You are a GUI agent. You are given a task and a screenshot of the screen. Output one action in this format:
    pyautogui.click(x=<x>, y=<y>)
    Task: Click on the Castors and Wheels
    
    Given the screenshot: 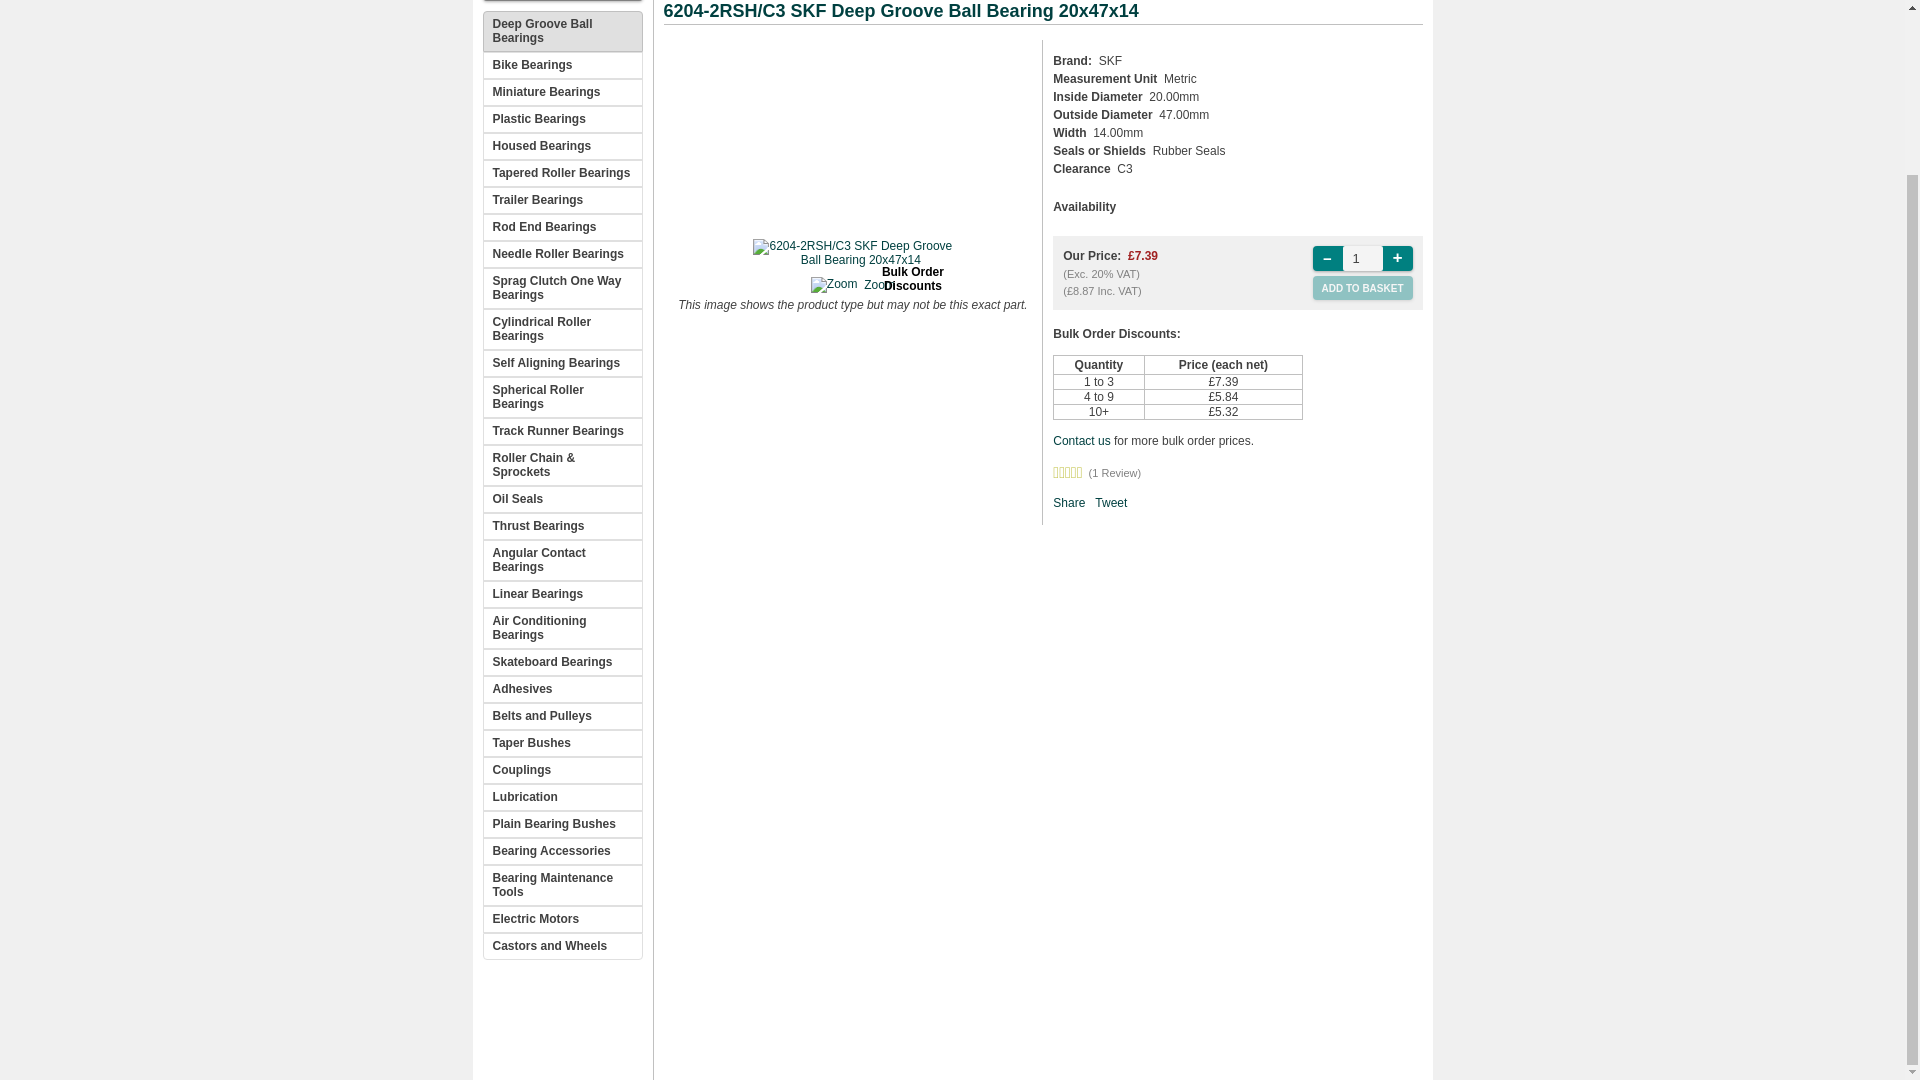 What is the action you would take?
    pyautogui.click(x=561, y=946)
    